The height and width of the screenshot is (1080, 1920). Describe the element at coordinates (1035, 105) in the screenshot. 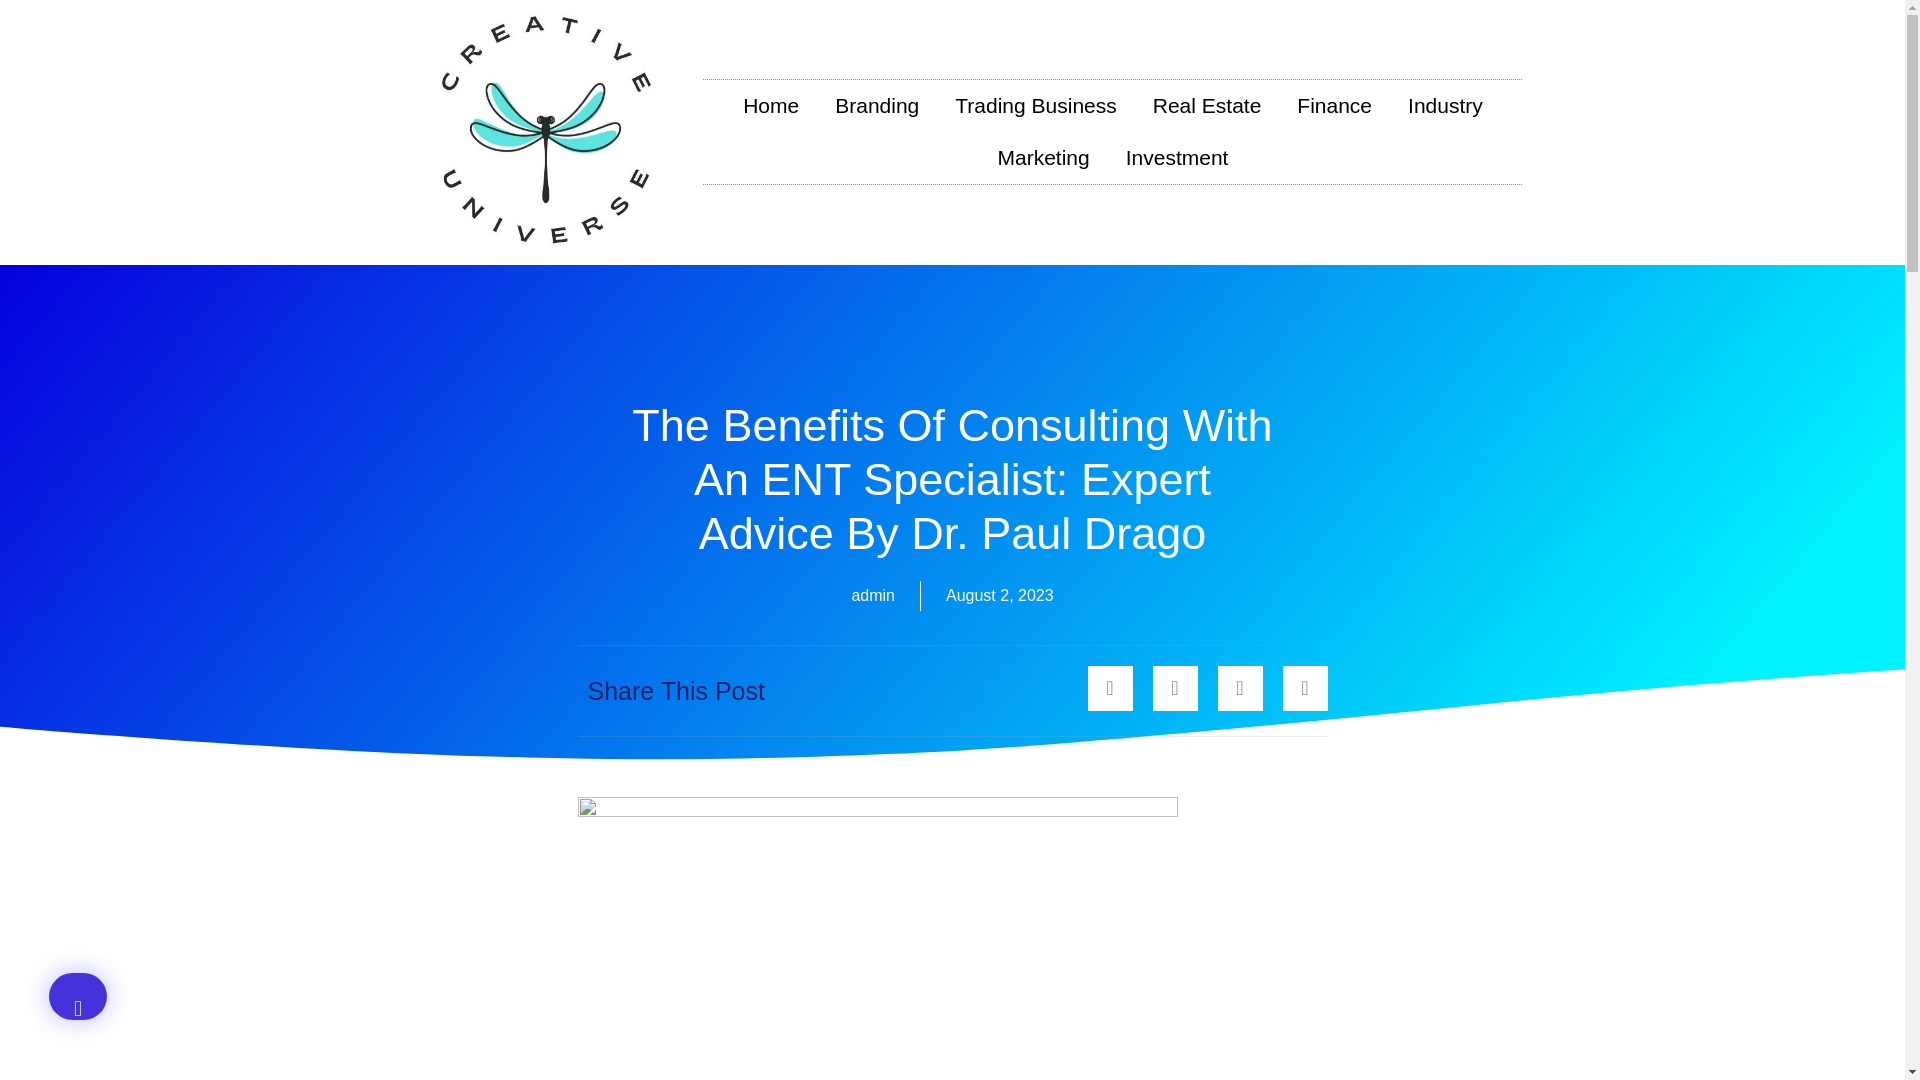

I see `Trading Business` at that location.